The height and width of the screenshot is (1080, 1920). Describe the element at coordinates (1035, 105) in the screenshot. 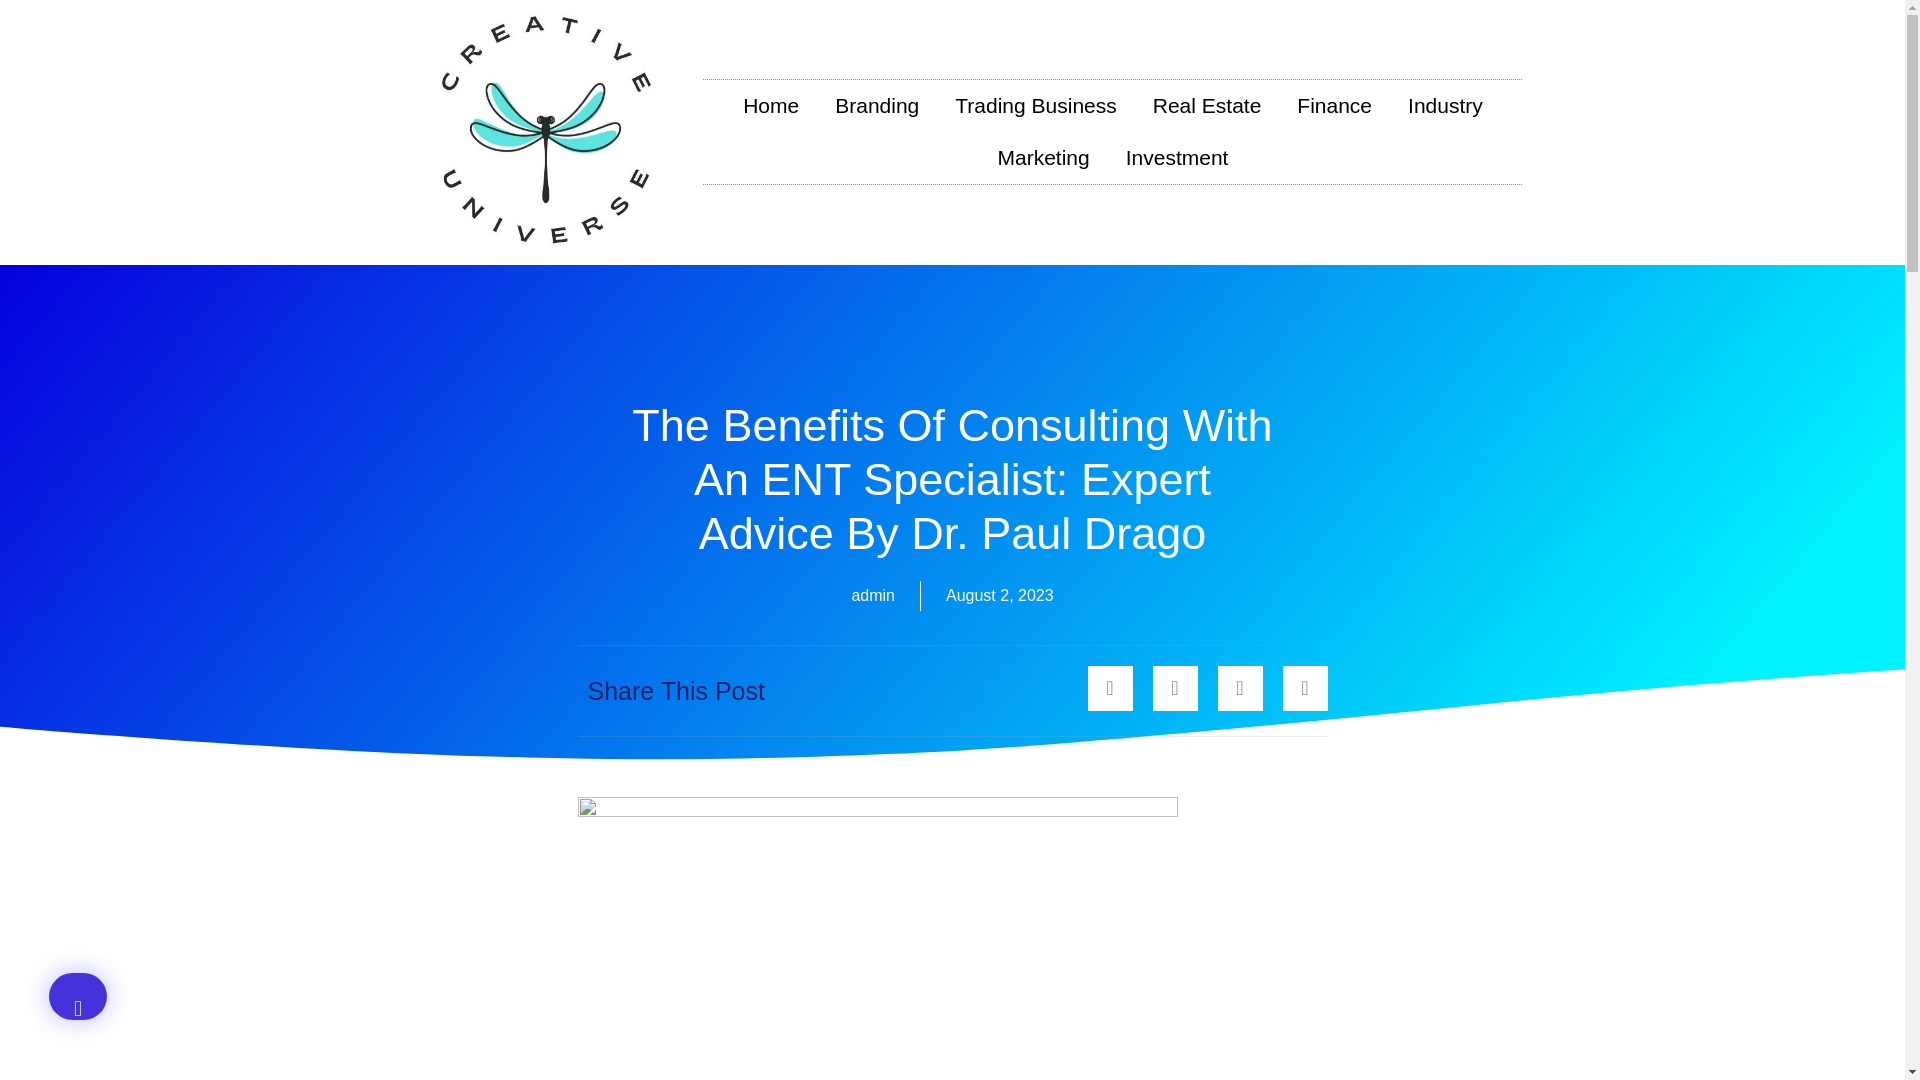

I see `Trading Business` at that location.